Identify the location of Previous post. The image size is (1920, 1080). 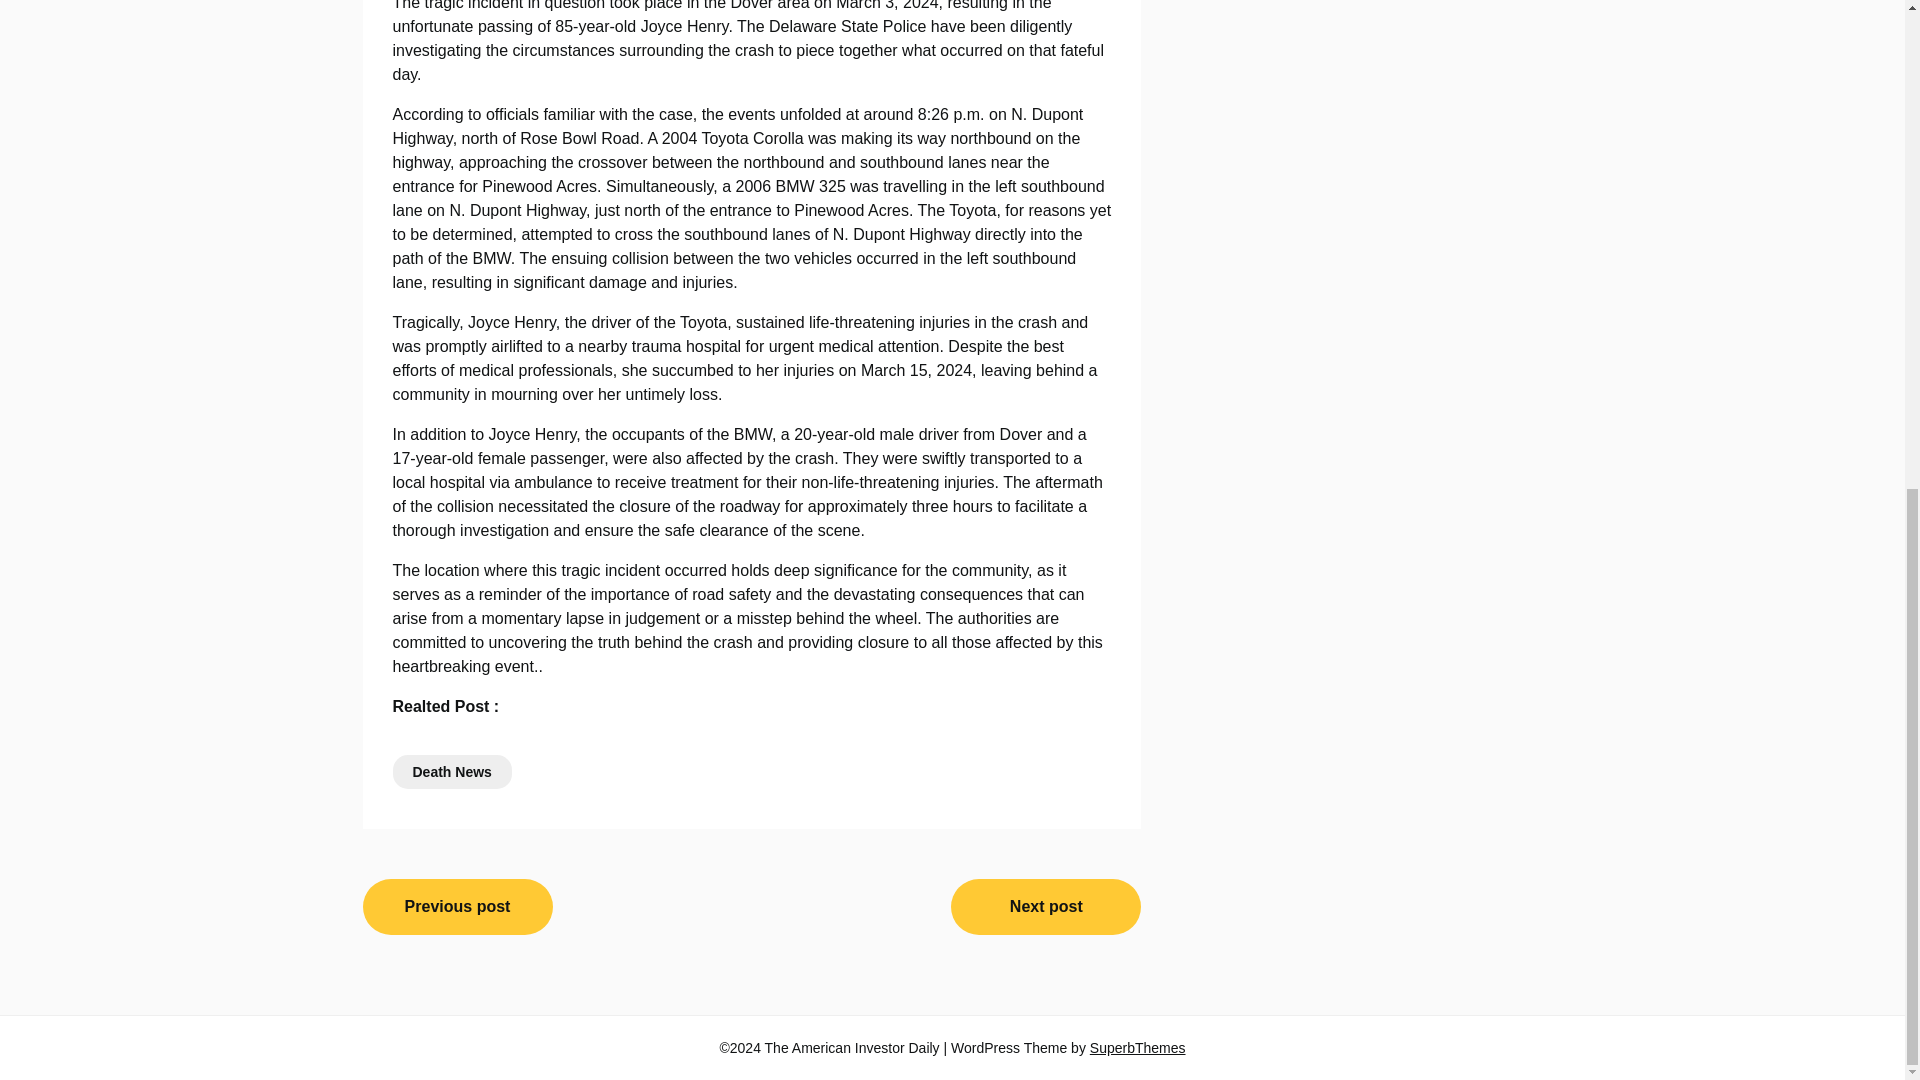
(457, 907).